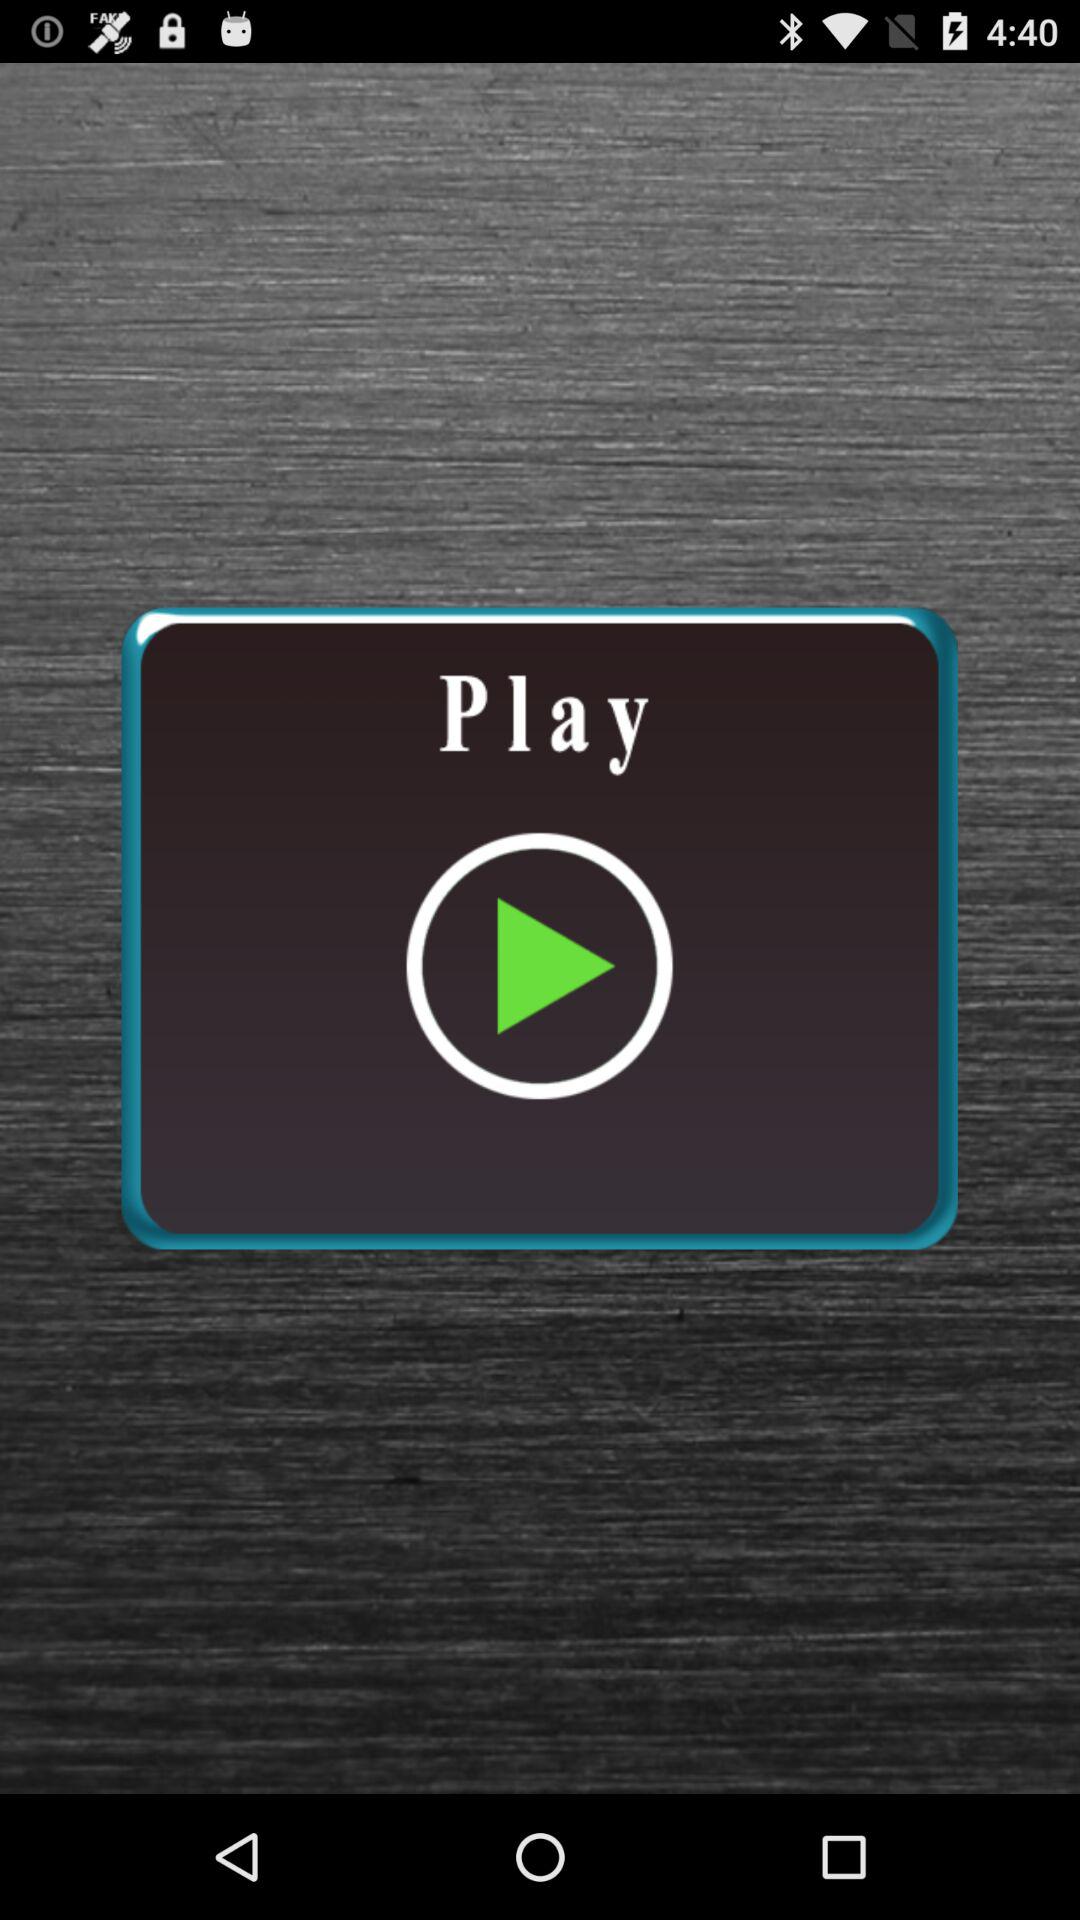 This screenshot has height=1920, width=1080. What do you see at coordinates (539, 928) in the screenshot?
I see `play option` at bounding box center [539, 928].